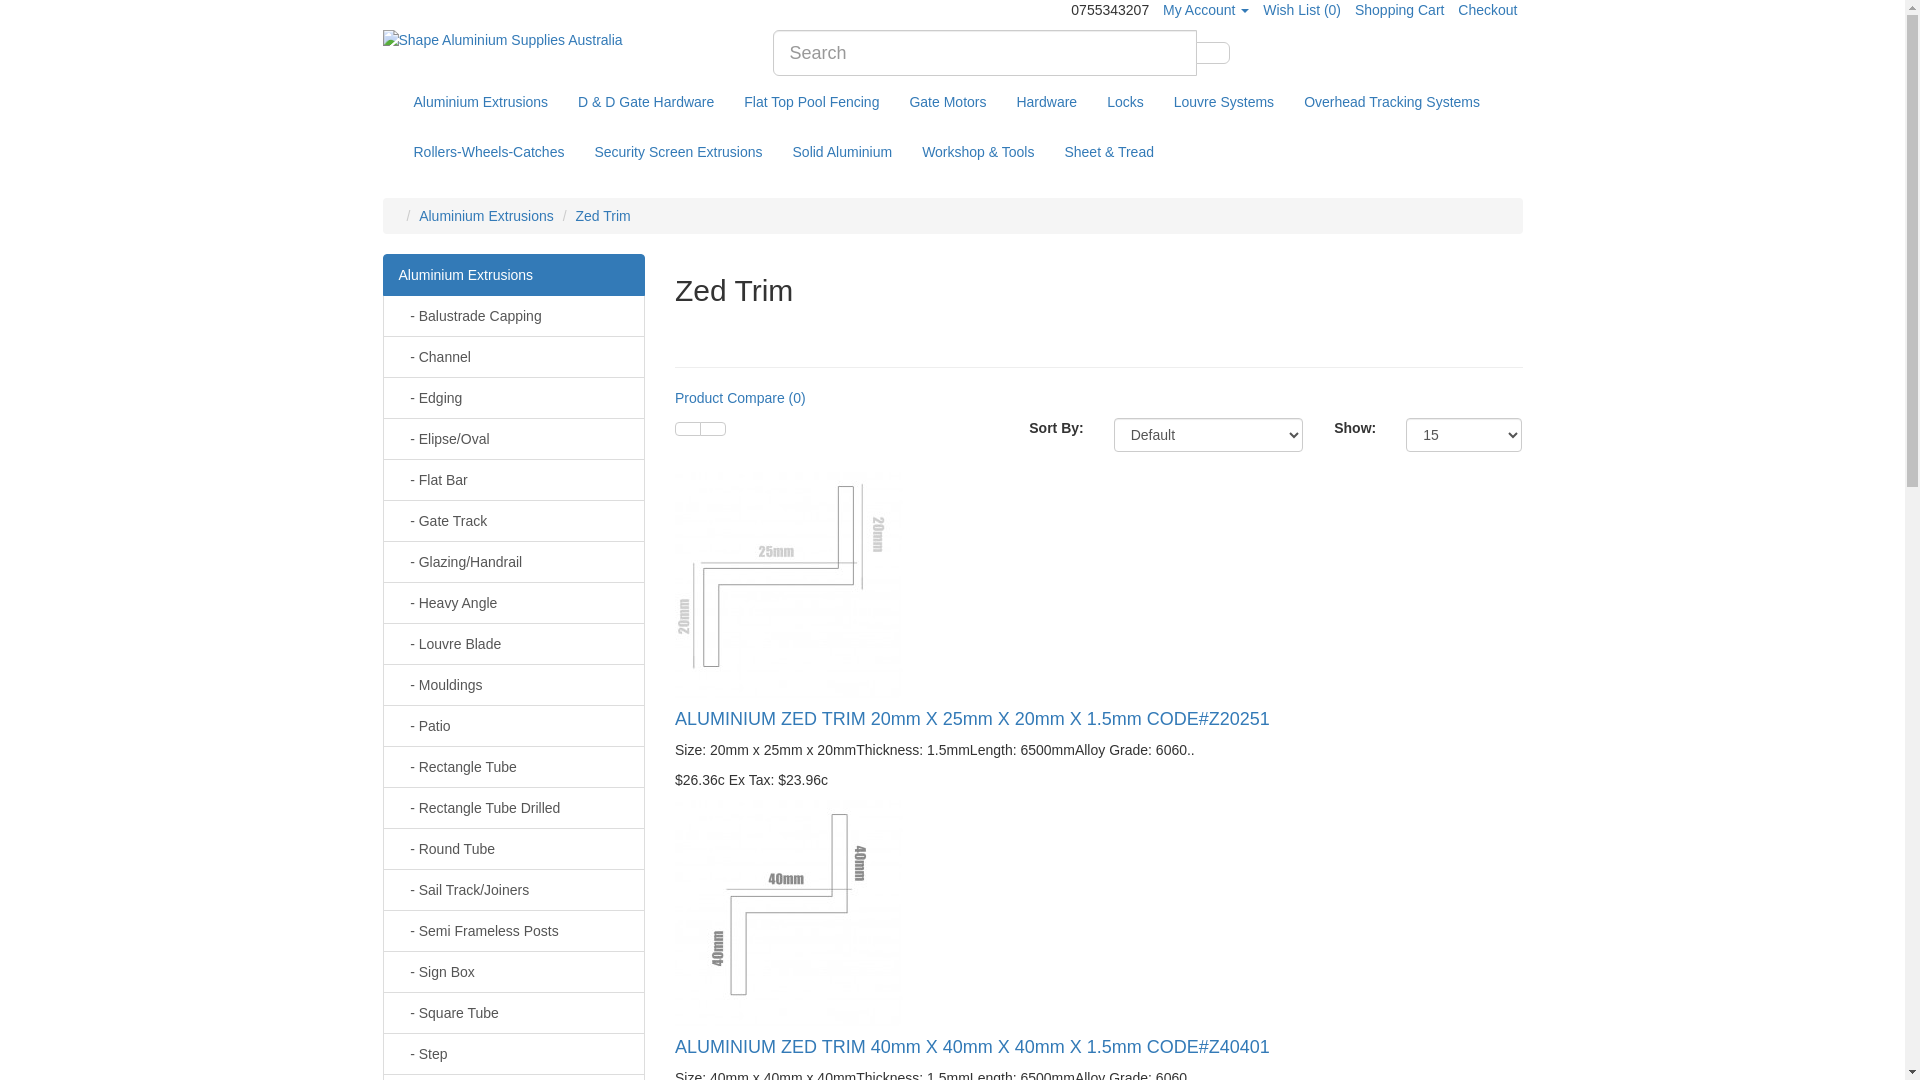 The image size is (1920, 1080). Describe the element at coordinates (514, 931) in the screenshot. I see `   - Semi Frameless Posts` at that location.